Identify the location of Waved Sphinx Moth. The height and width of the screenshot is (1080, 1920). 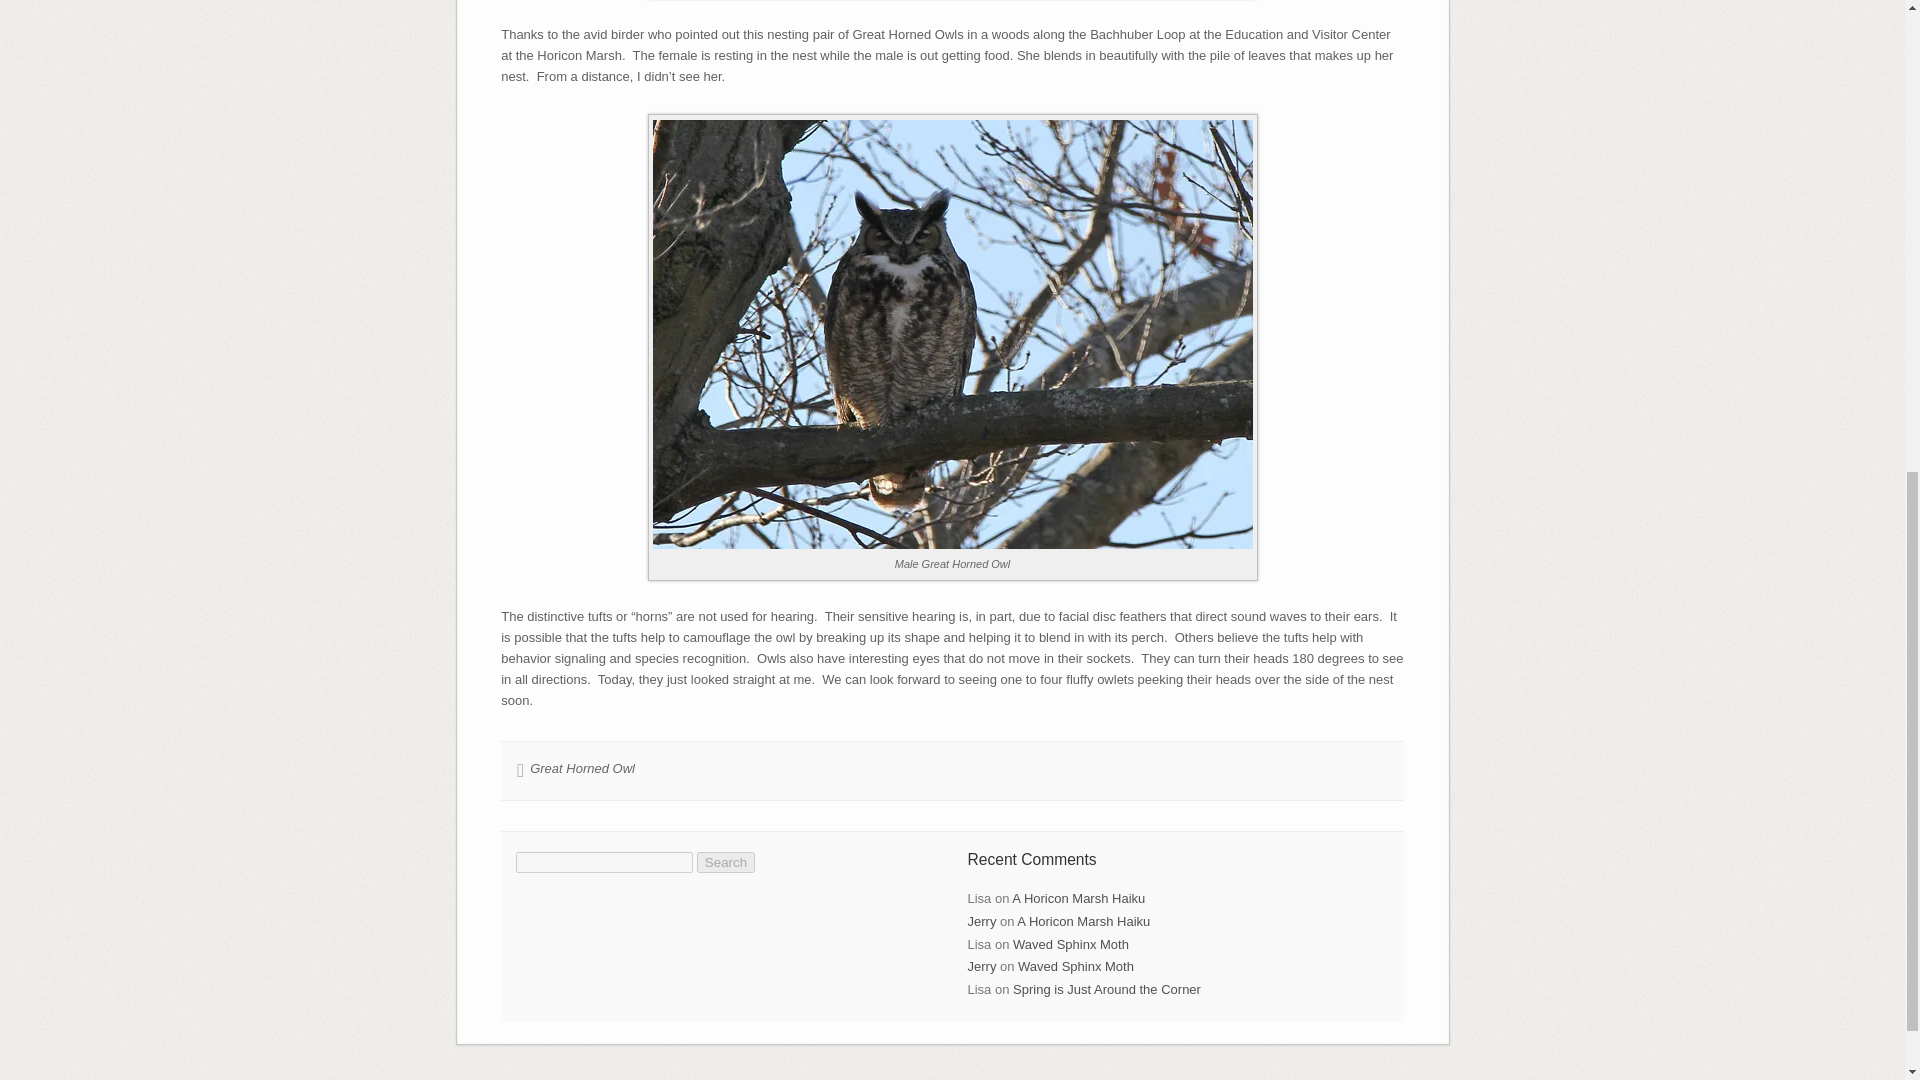
(1076, 966).